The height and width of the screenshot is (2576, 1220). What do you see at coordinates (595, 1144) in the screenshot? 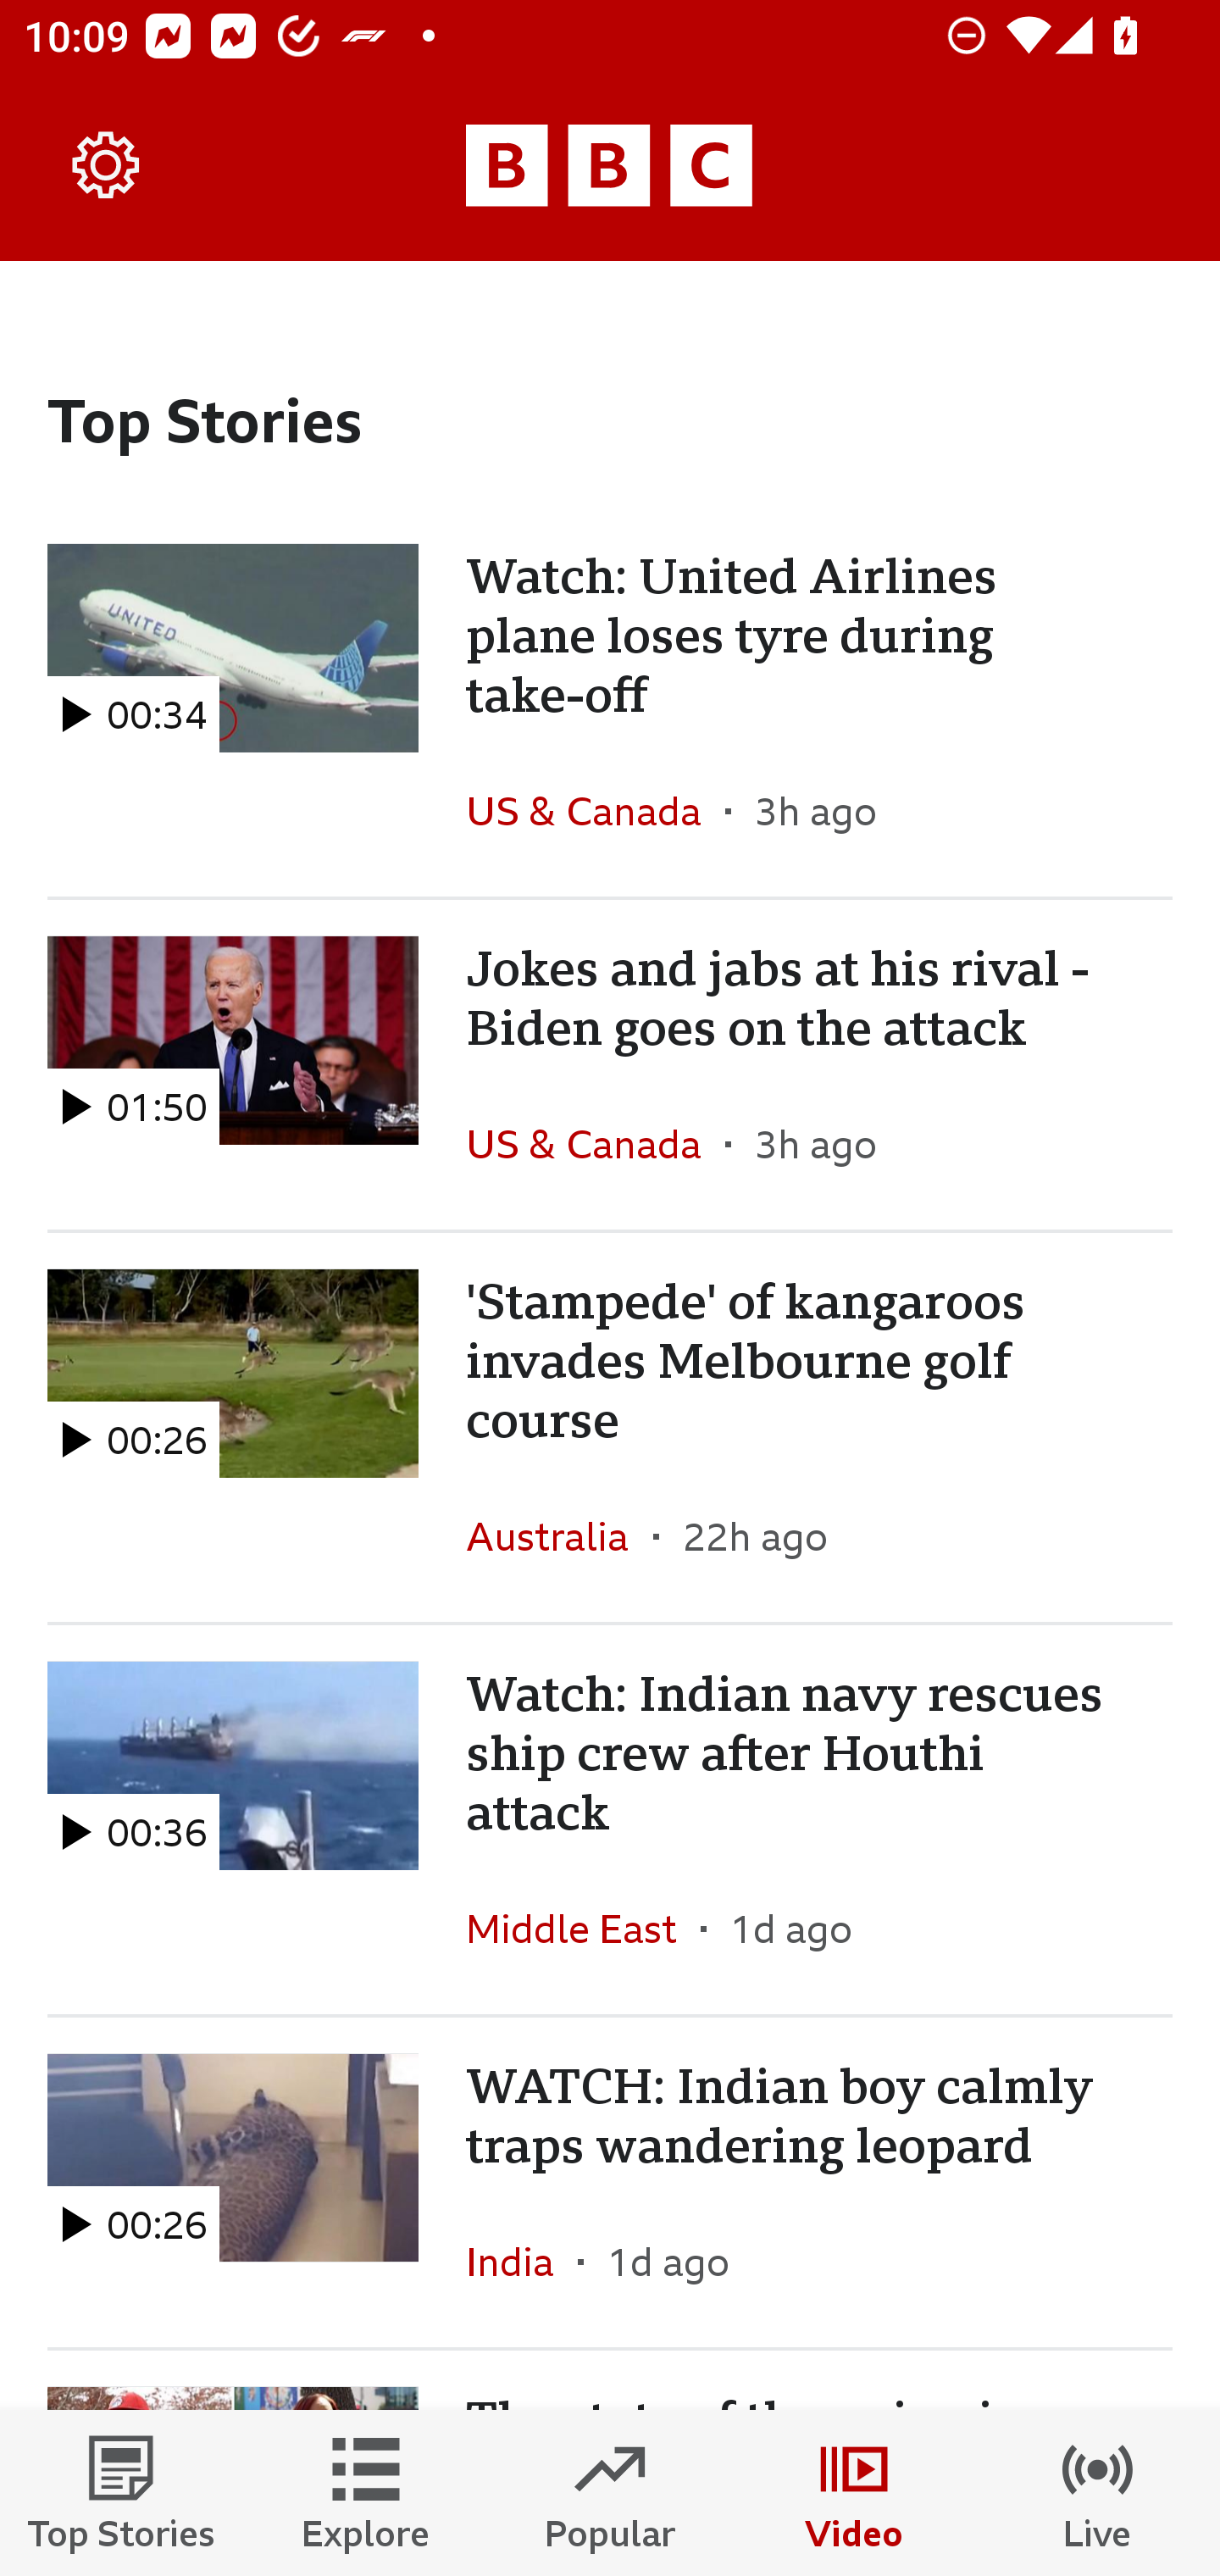
I see `US & Canada In the section US & Canada` at bounding box center [595, 1144].